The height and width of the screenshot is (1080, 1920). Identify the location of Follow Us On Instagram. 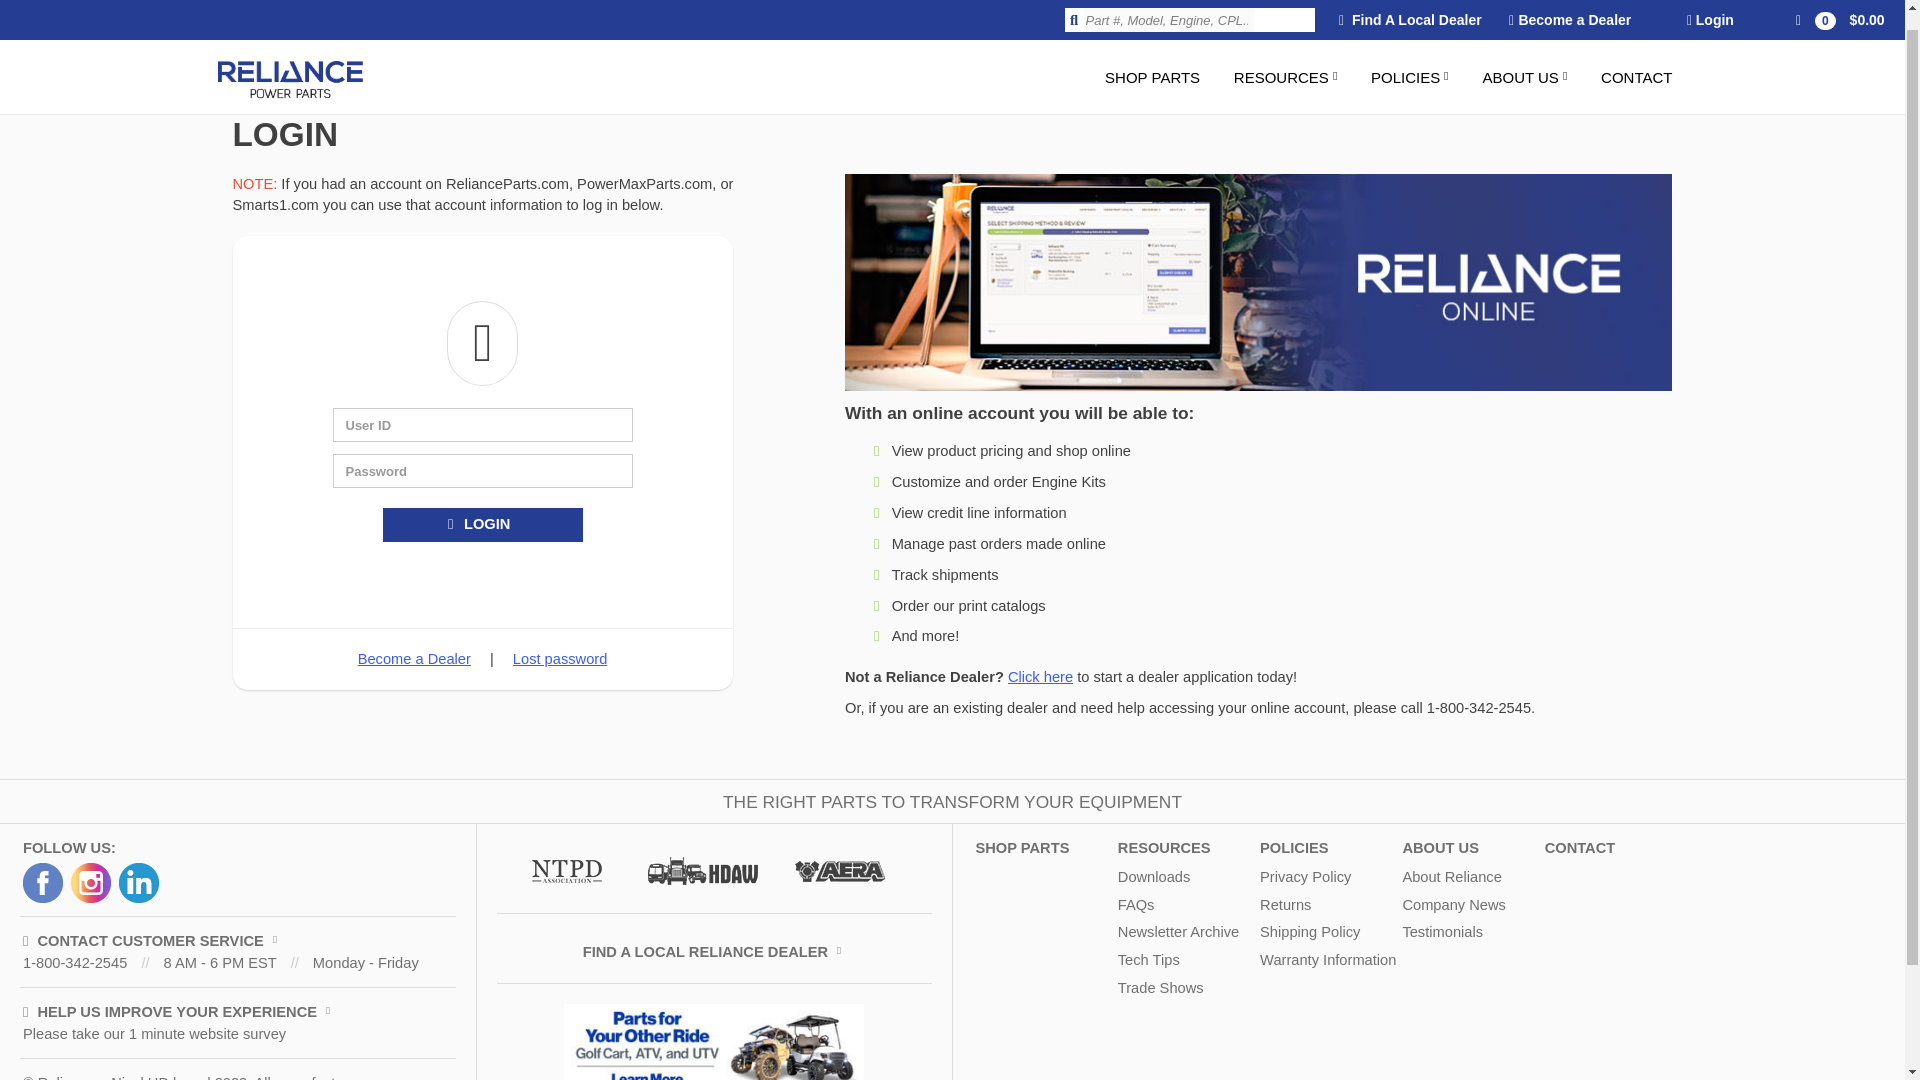
(91, 882).